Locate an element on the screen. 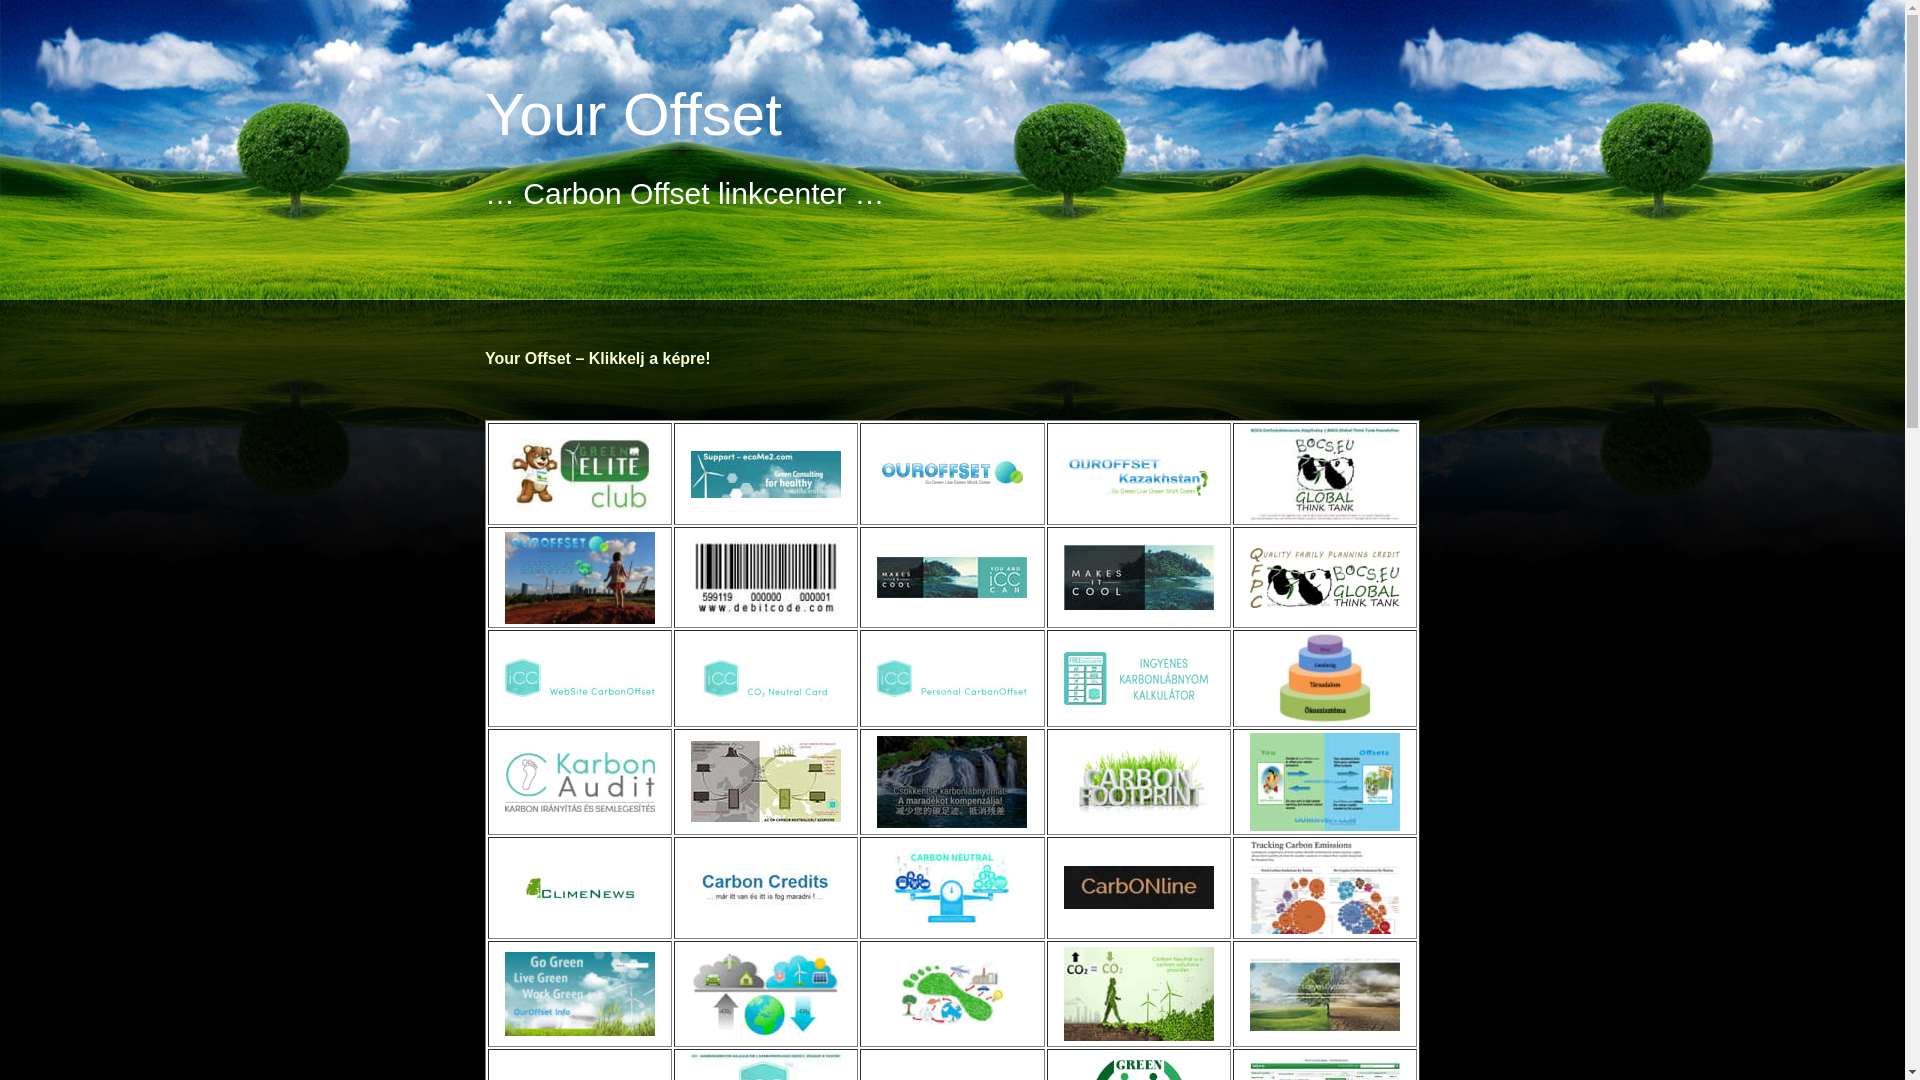 The image size is (1920, 1080). OurOffset Ltd. is located at coordinates (952, 474).